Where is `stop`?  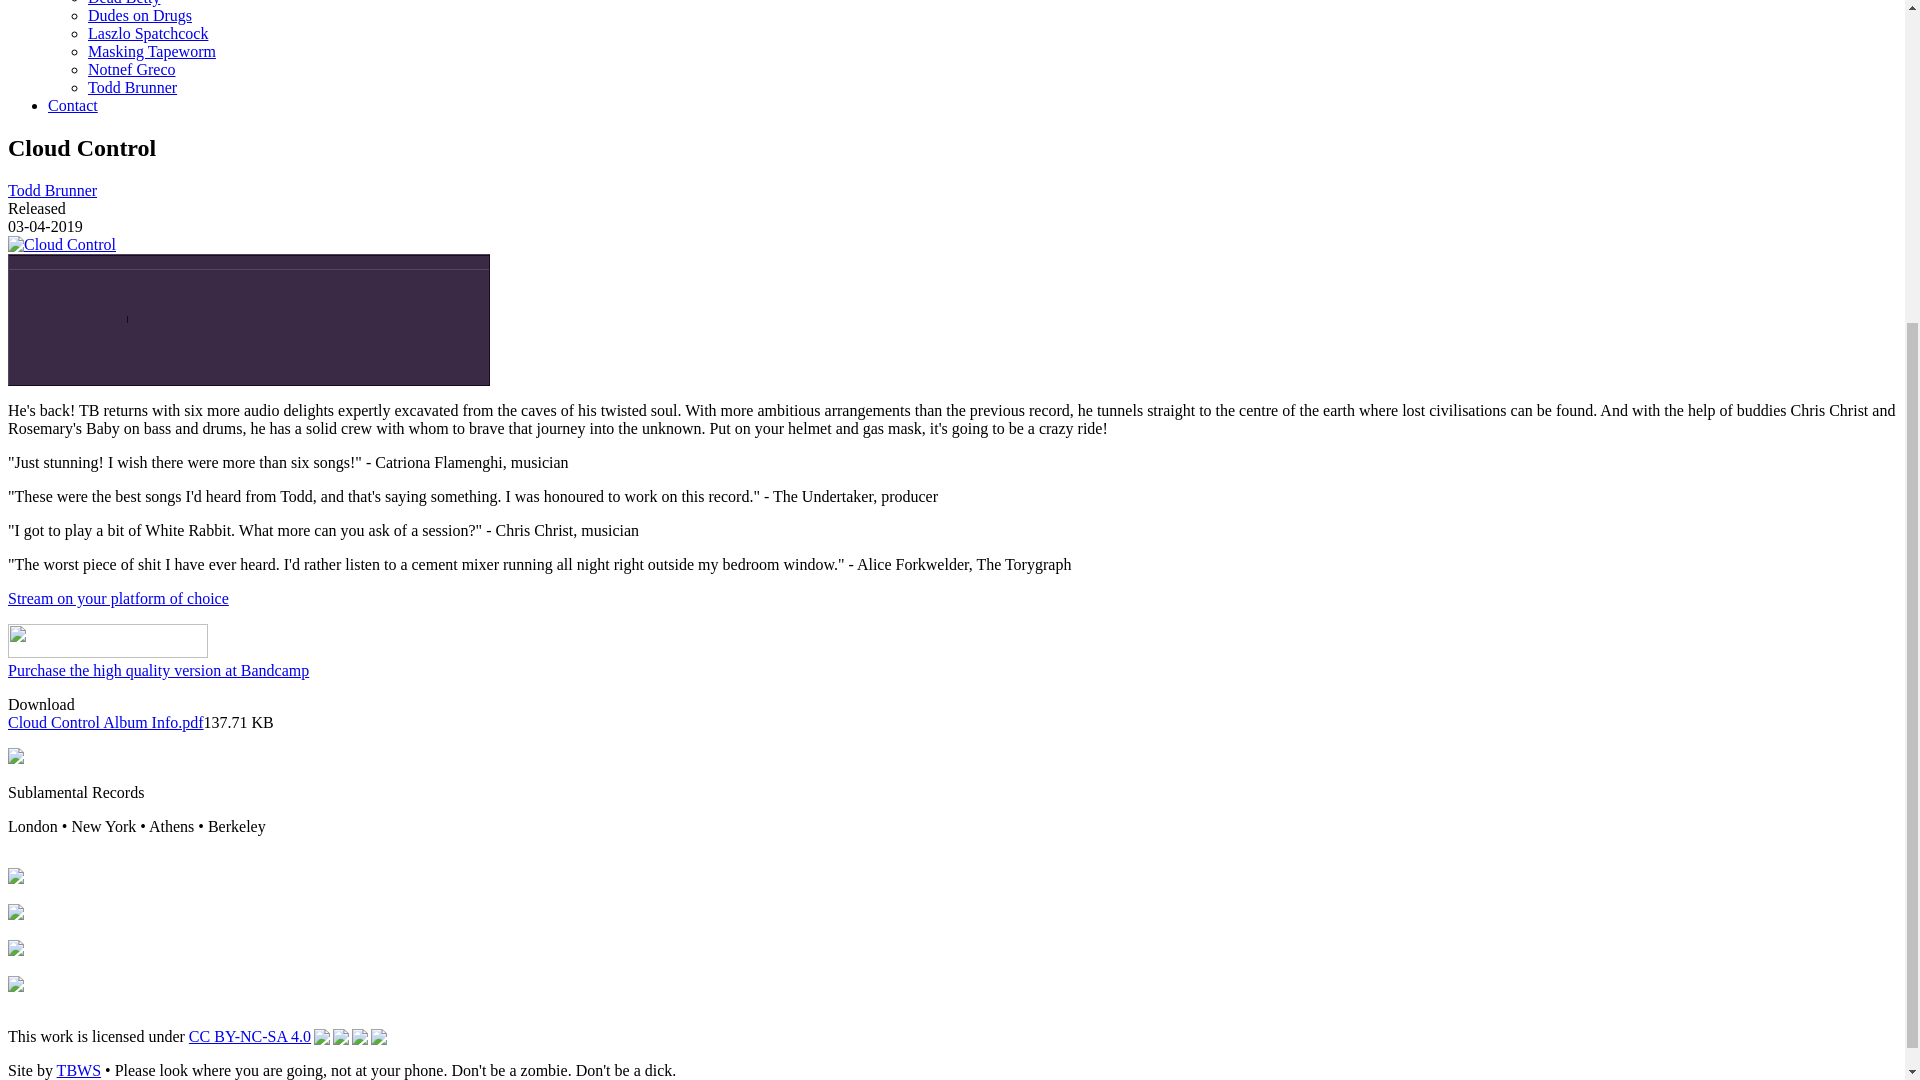
stop is located at coordinates (319, 304).